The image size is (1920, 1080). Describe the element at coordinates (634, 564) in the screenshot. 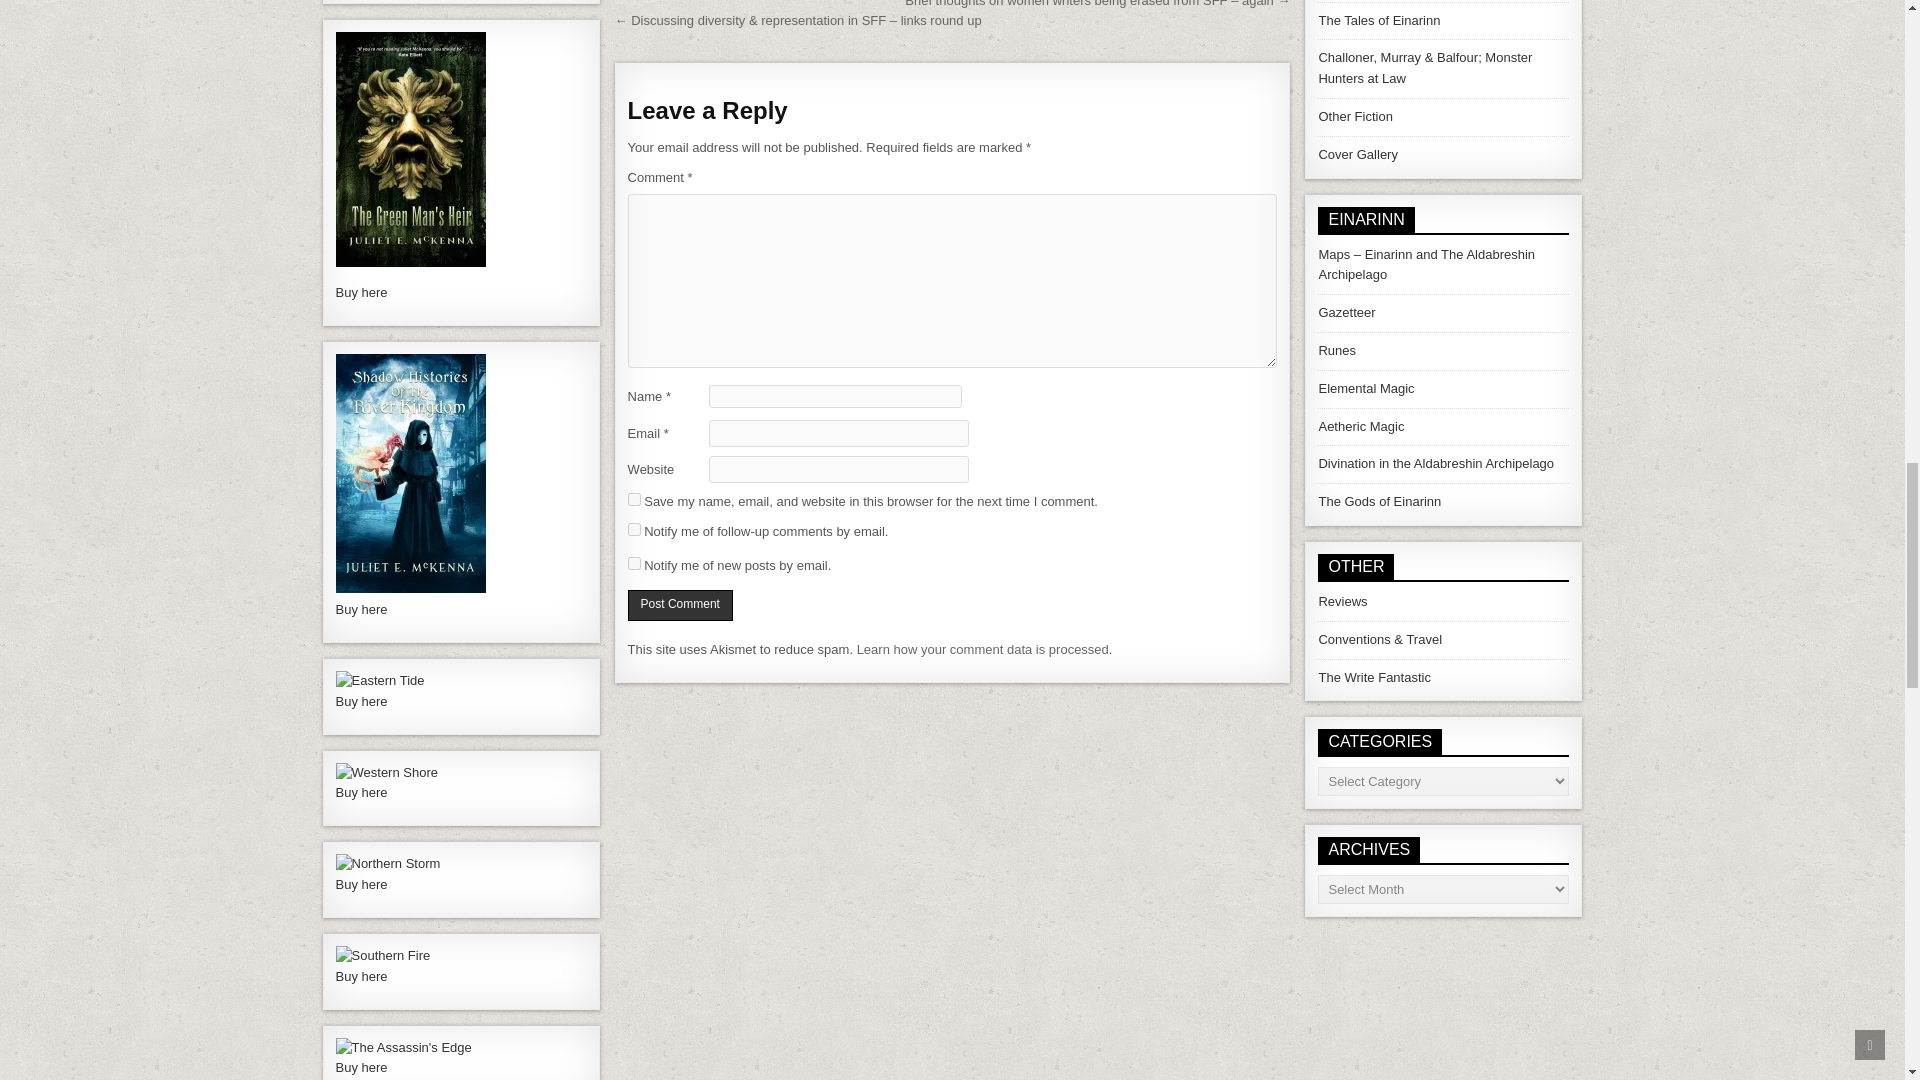

I see `subscribe` at that location.